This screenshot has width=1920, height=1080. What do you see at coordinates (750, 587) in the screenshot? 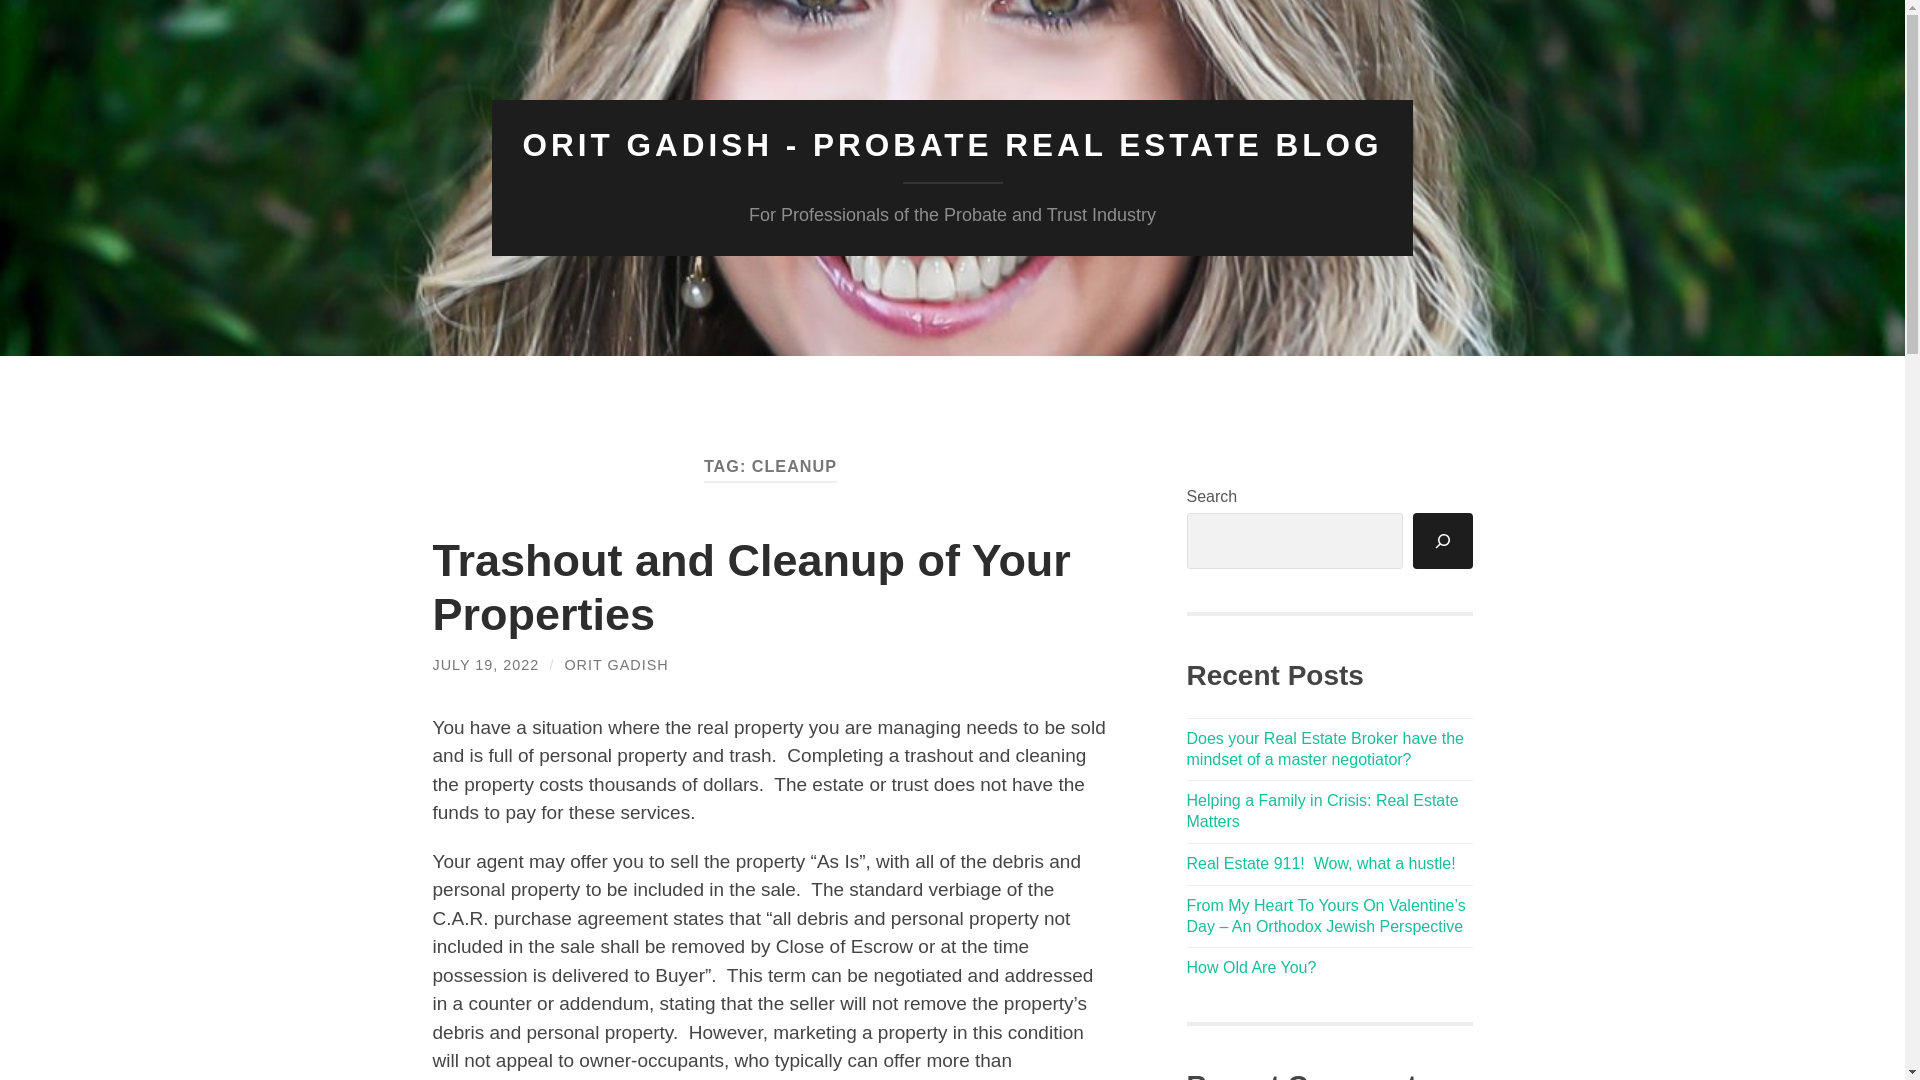
I see `Trashout and Cleanup of Your Properties` at bounding box center [750, 587].